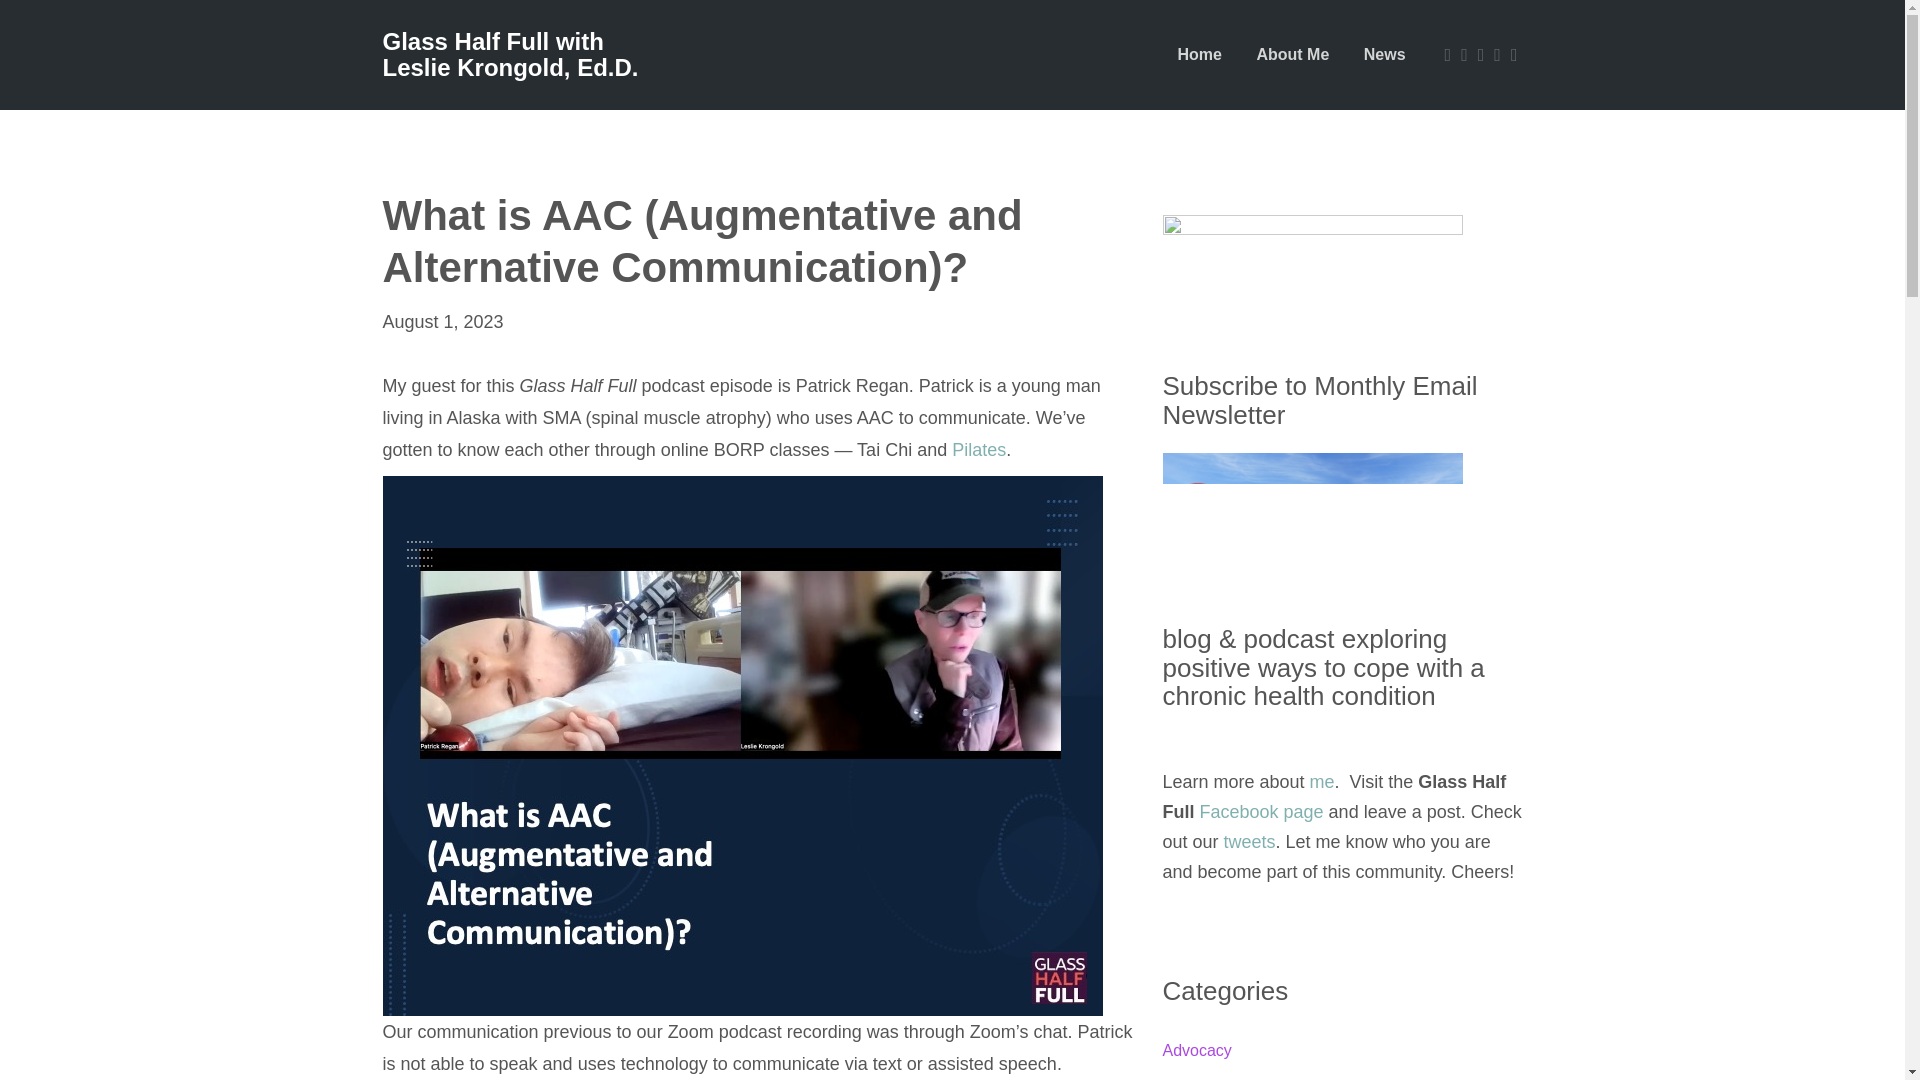 Image resolution: width=1920 pixels, height=1080 pixels. I want to click on Pilates, so click(979, 450).